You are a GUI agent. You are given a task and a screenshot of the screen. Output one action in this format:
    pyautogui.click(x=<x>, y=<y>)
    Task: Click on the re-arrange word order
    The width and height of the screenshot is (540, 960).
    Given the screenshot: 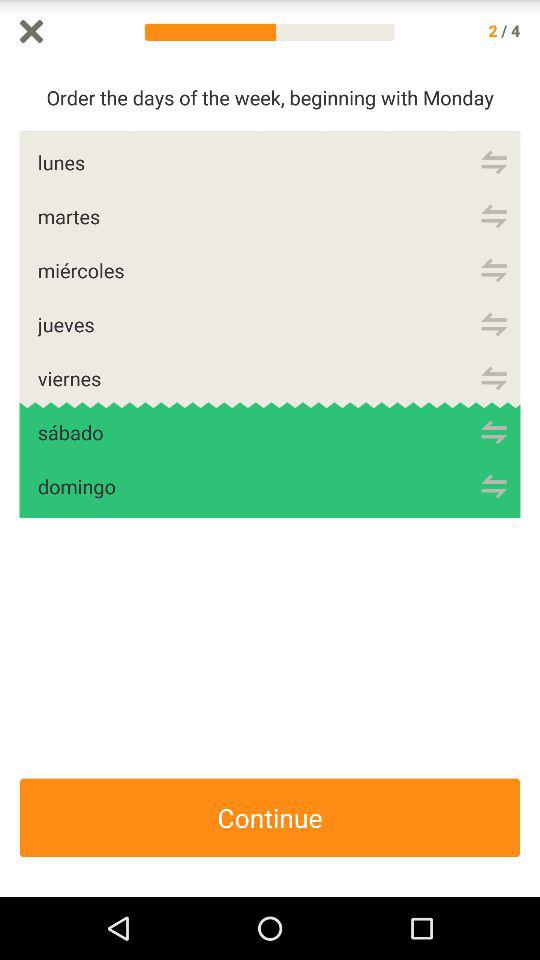 What is the action you would take?
    pyautogui.click(x=494, y=324)
    